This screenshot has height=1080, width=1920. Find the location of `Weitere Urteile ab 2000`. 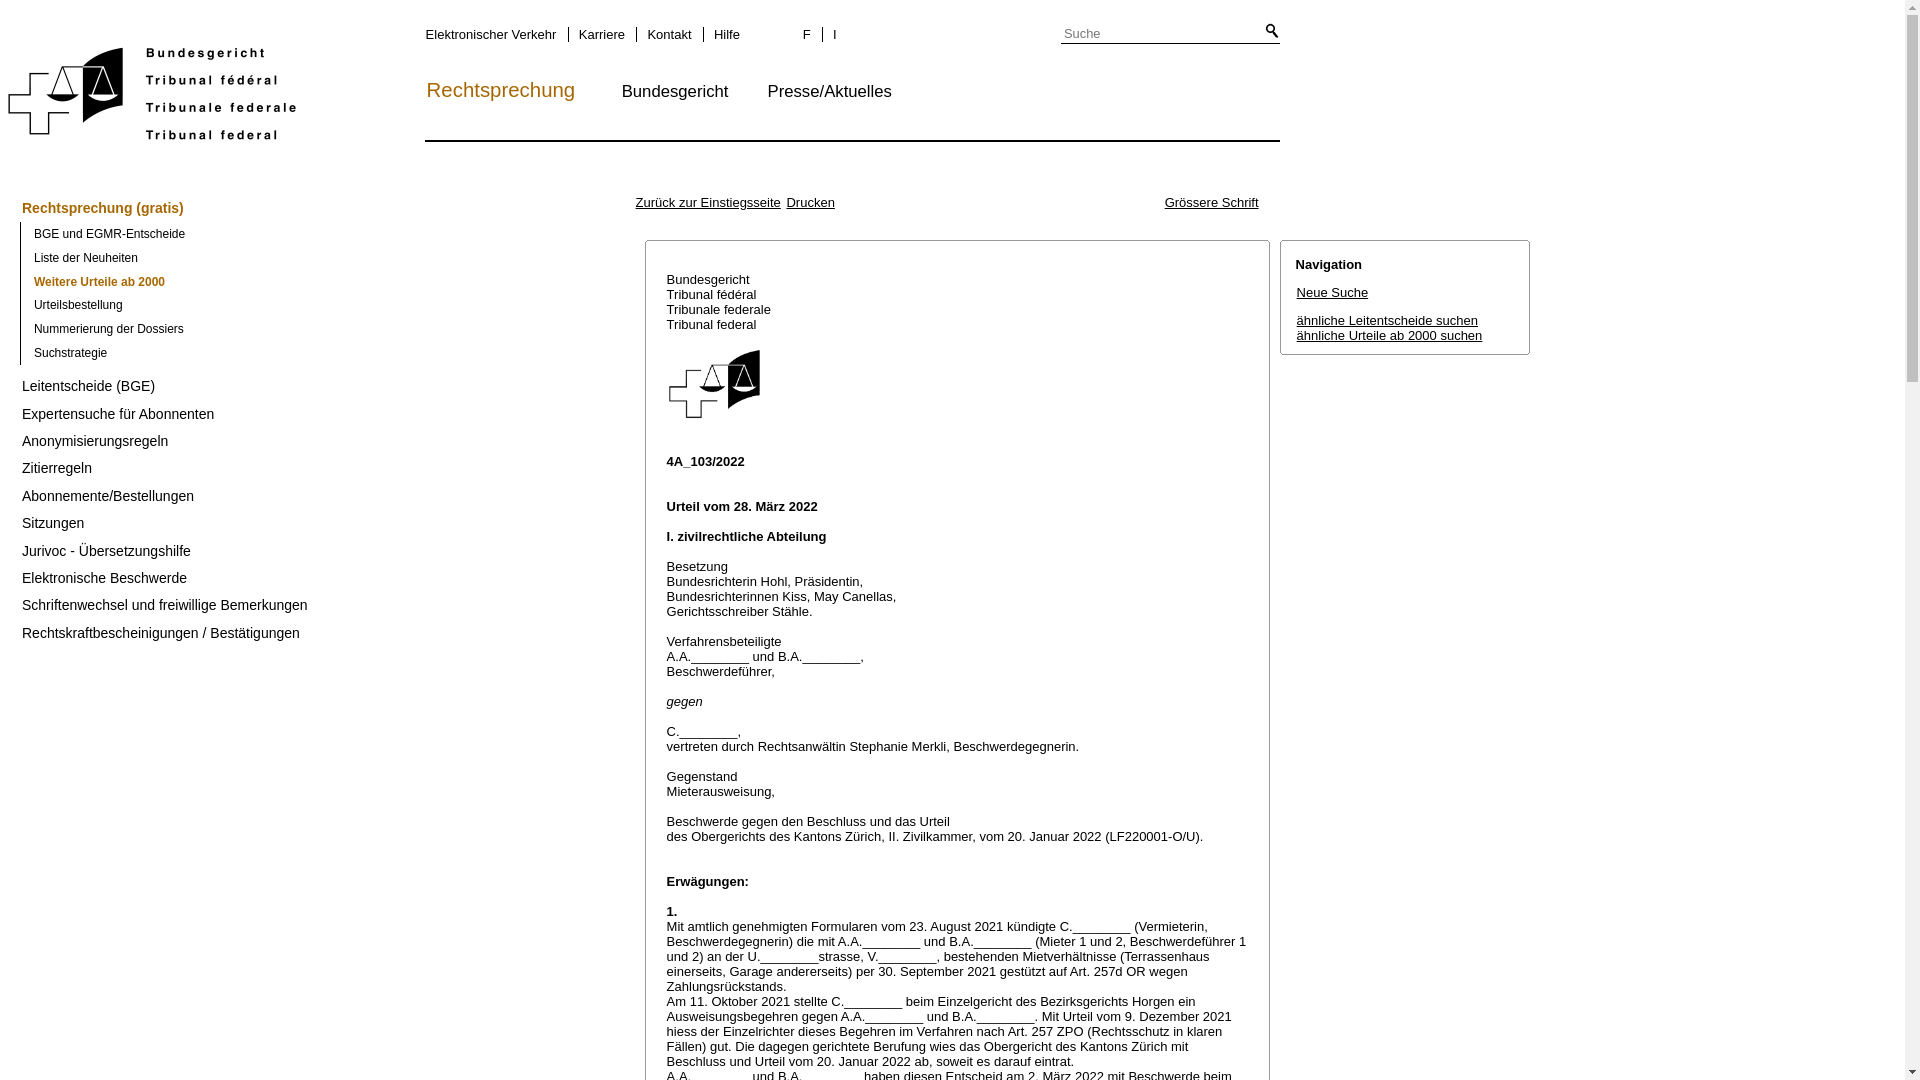

Weitere Urteile ab 2000 is located at coordinates (299, 282).